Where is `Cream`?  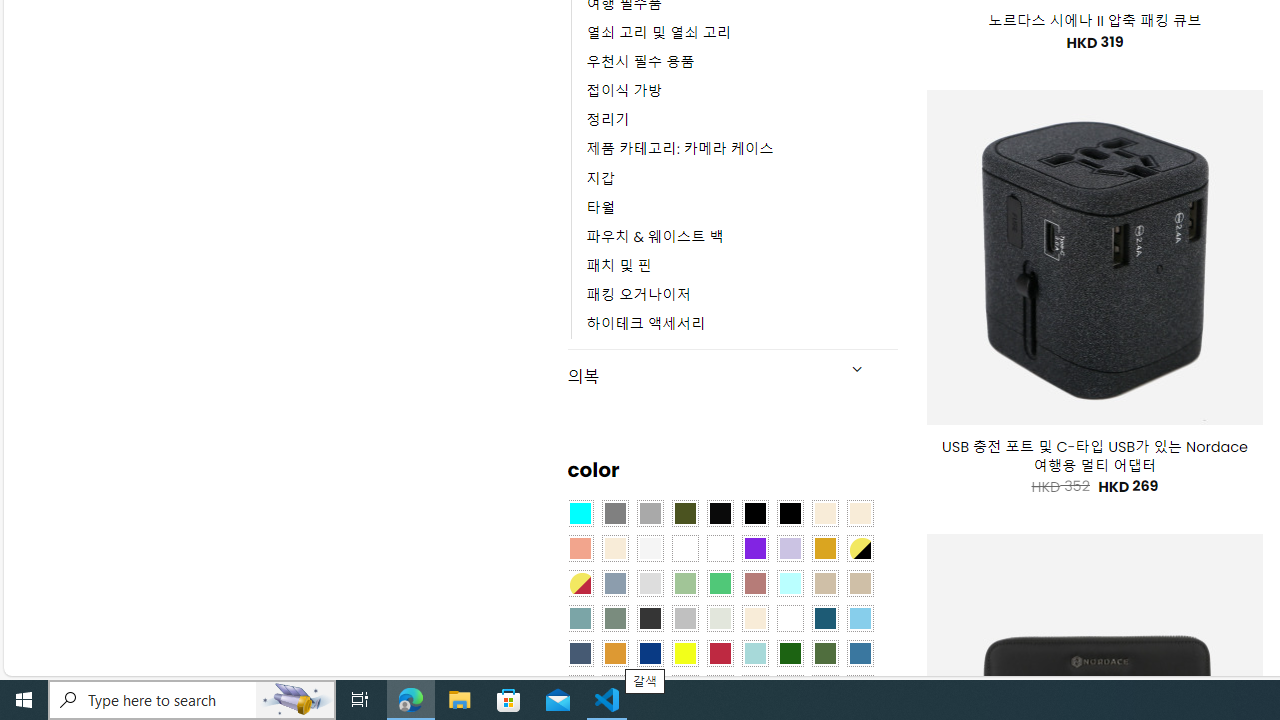 Cream is located at coordinates (614, 548).